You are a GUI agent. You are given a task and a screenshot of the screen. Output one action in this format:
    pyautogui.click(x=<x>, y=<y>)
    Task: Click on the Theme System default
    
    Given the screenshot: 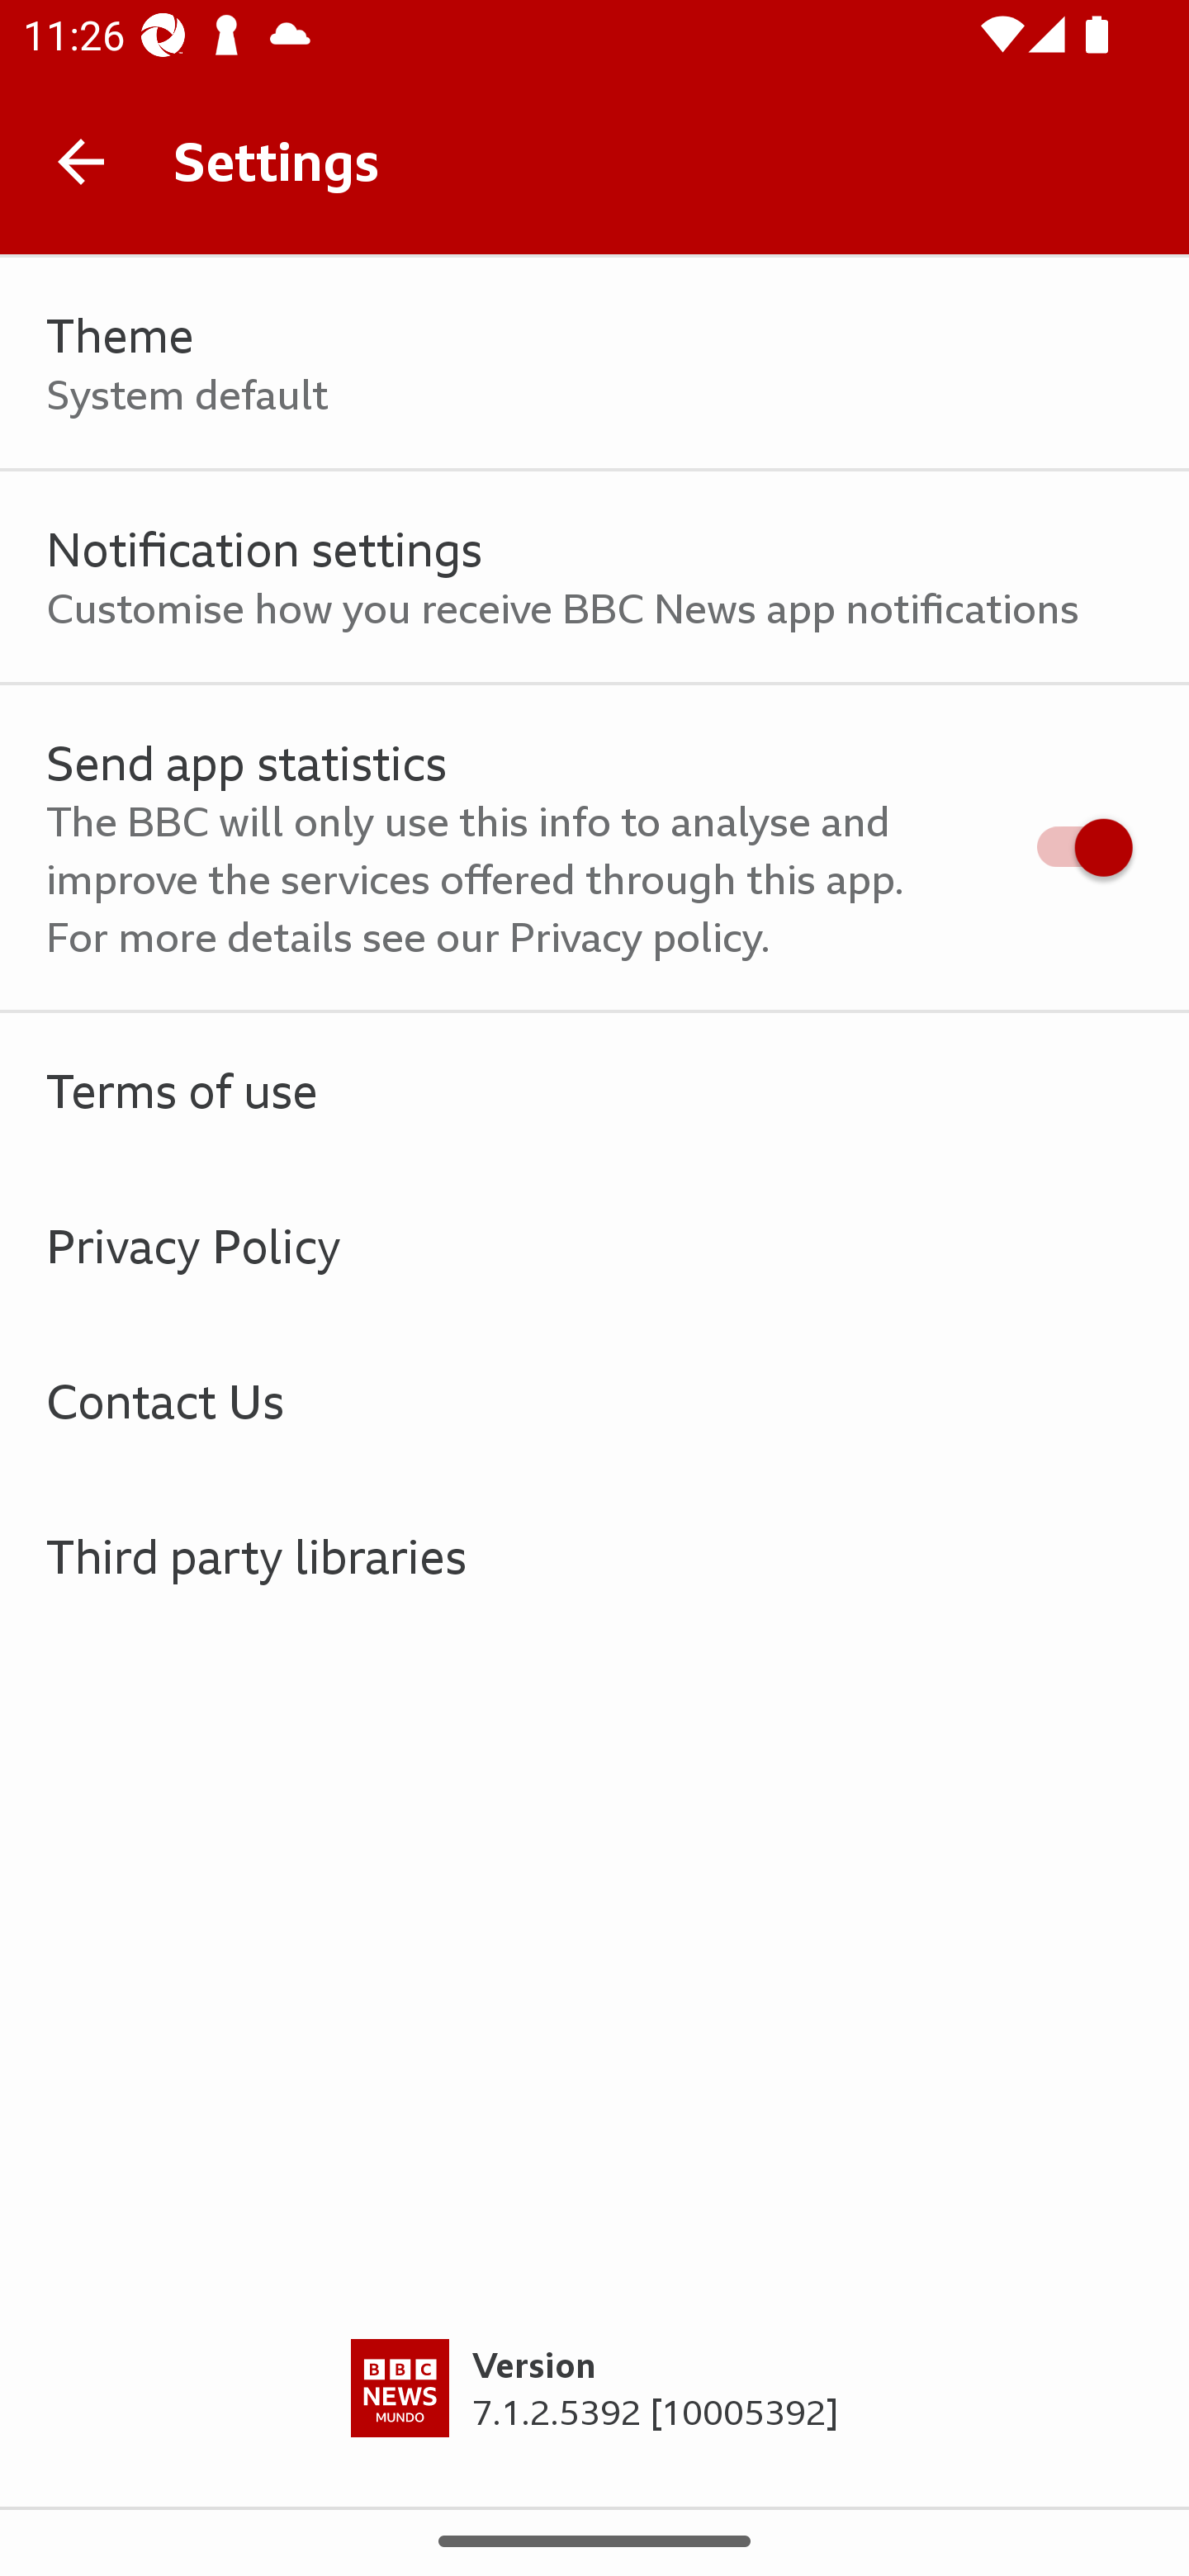 What is the action you would take?
    pyautogui.click(x=594, y=363)
    